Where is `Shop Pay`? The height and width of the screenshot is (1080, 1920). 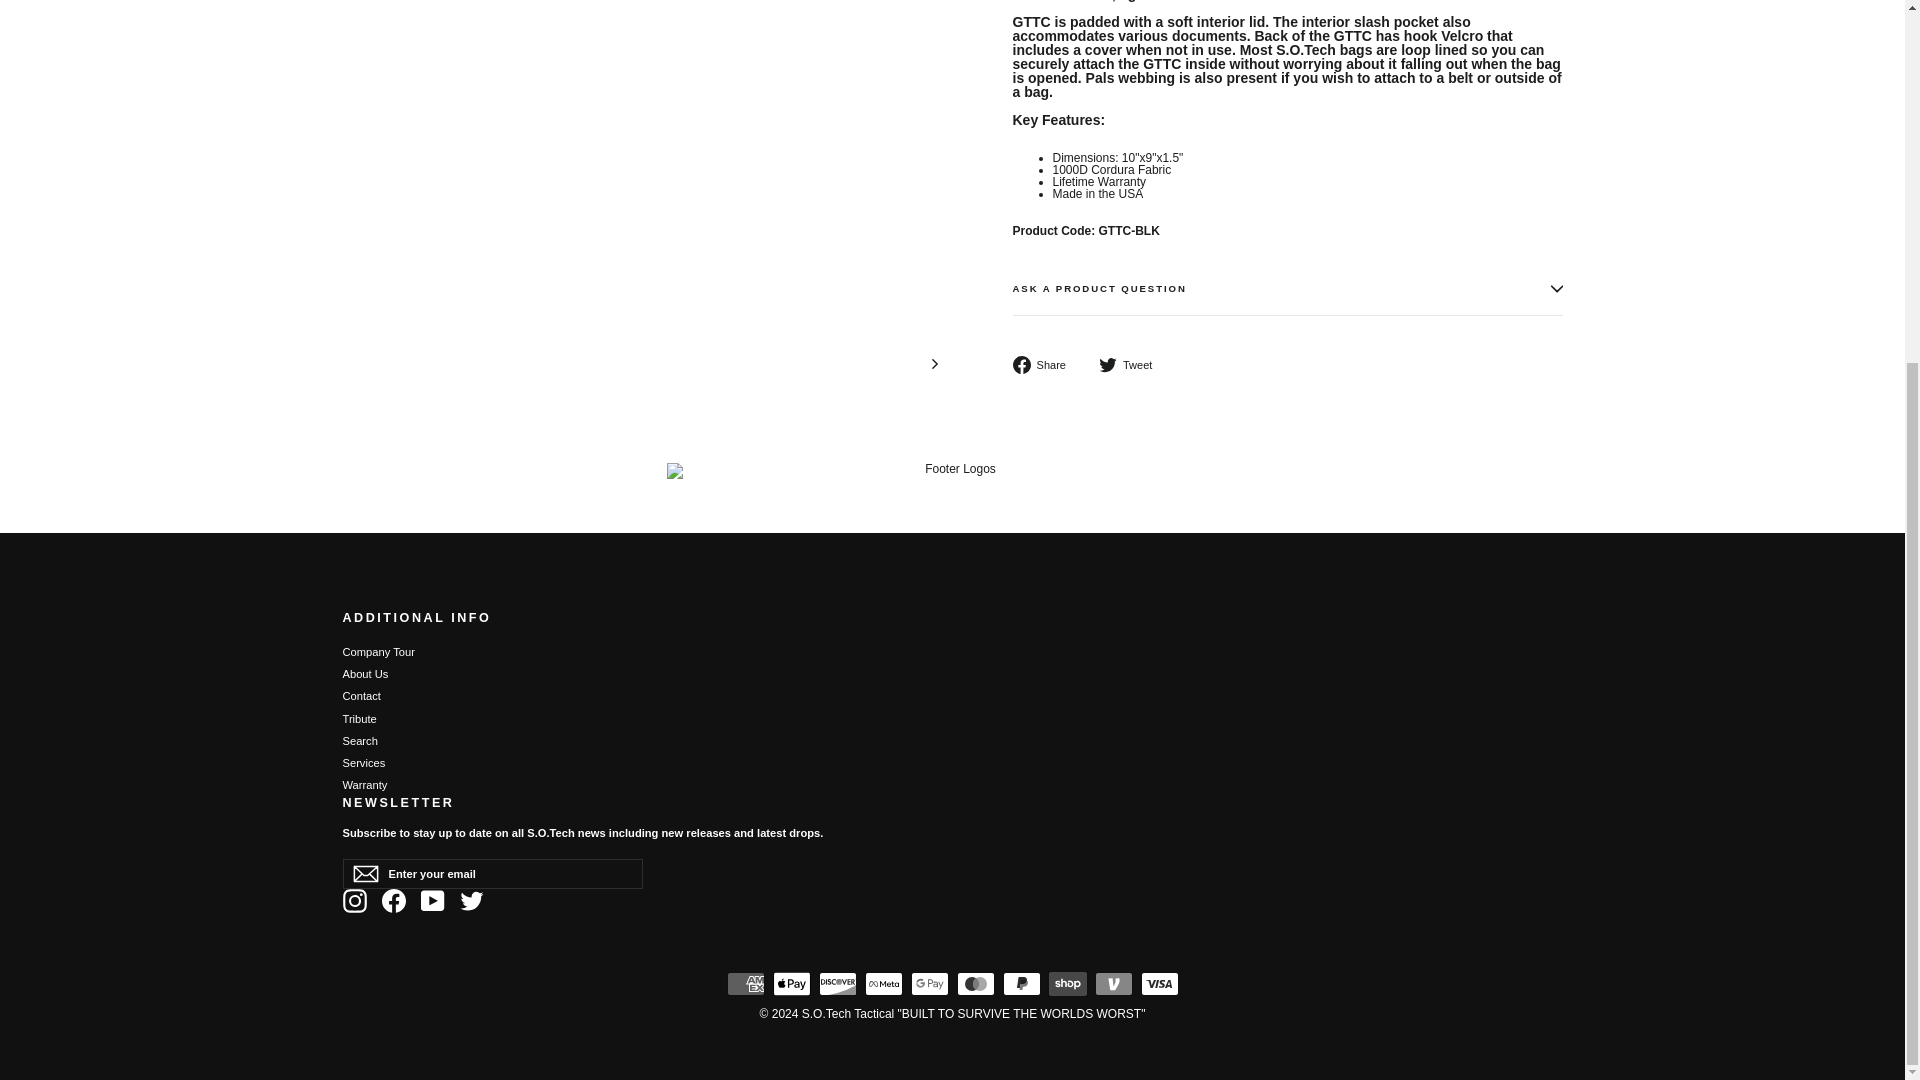
Shop Pay is located at coordinates (1067, 984).